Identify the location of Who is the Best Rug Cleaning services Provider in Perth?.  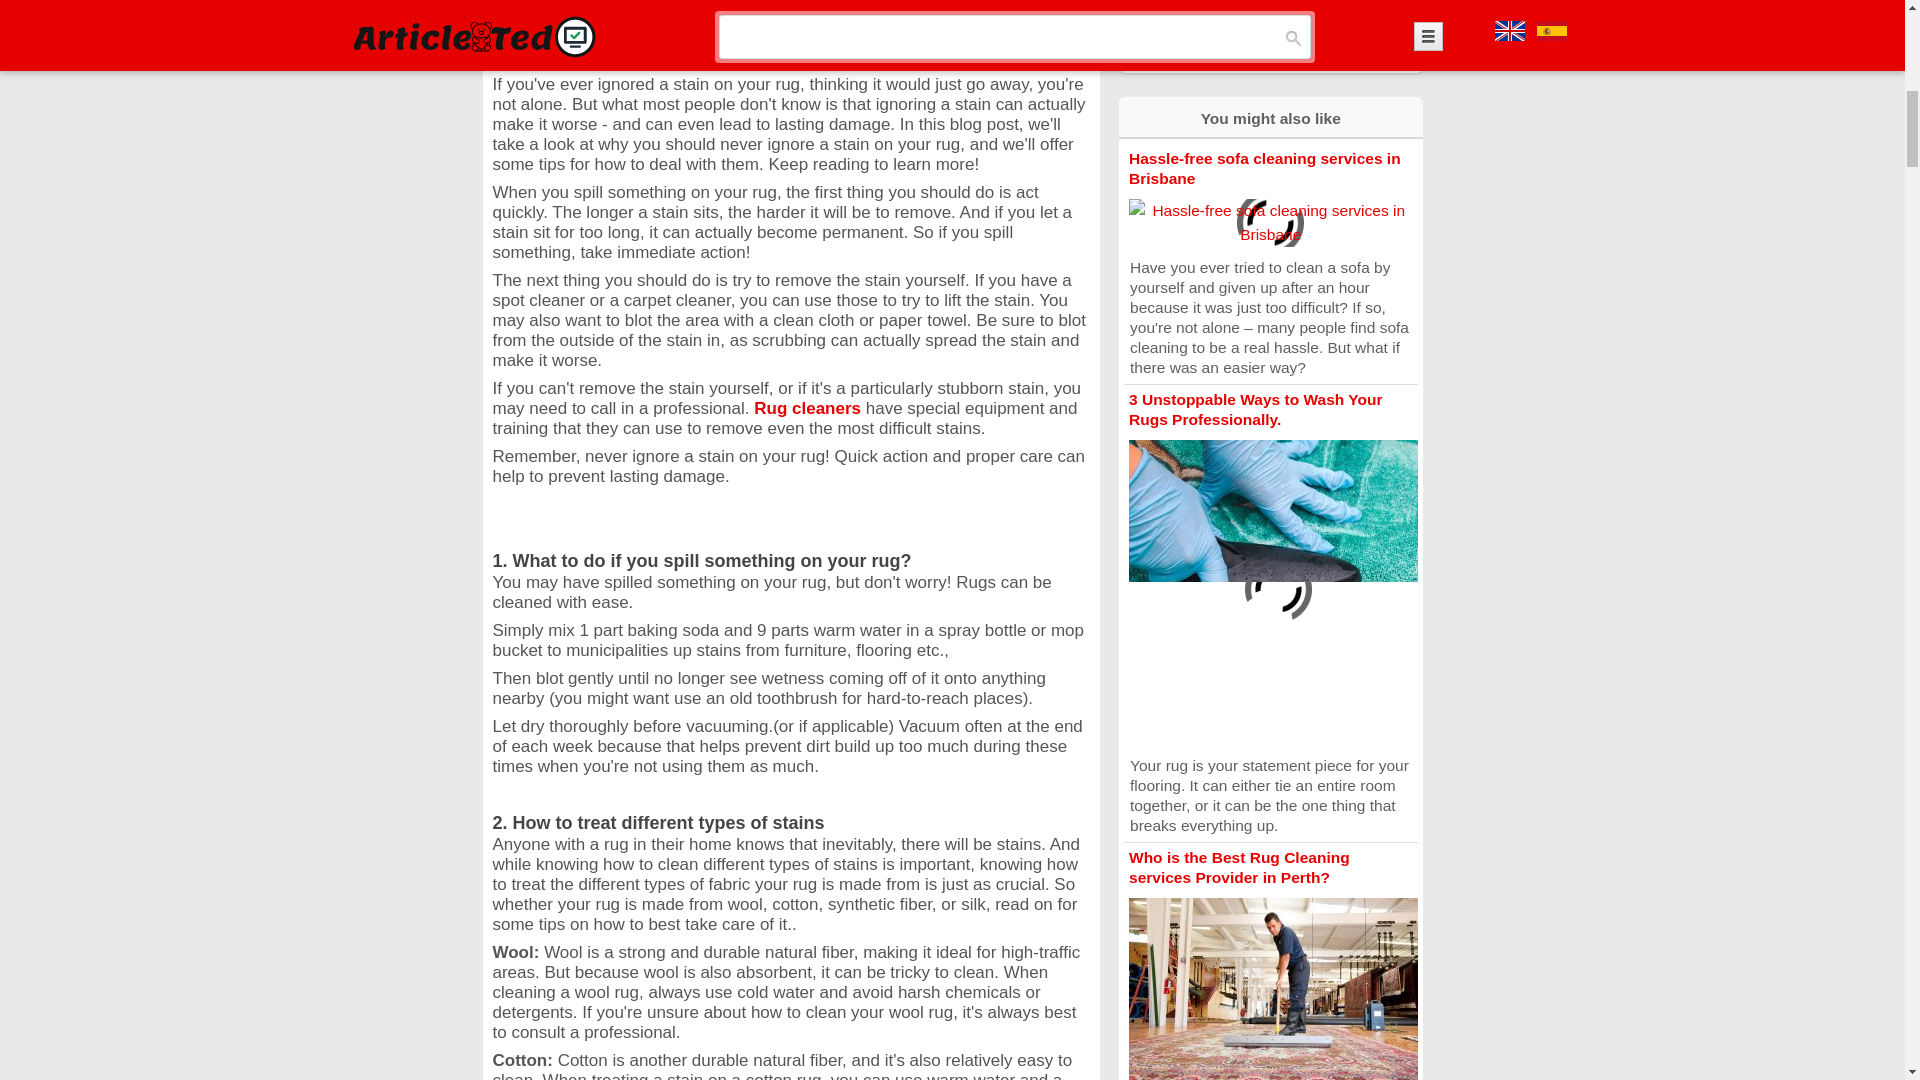
(1238, 866).